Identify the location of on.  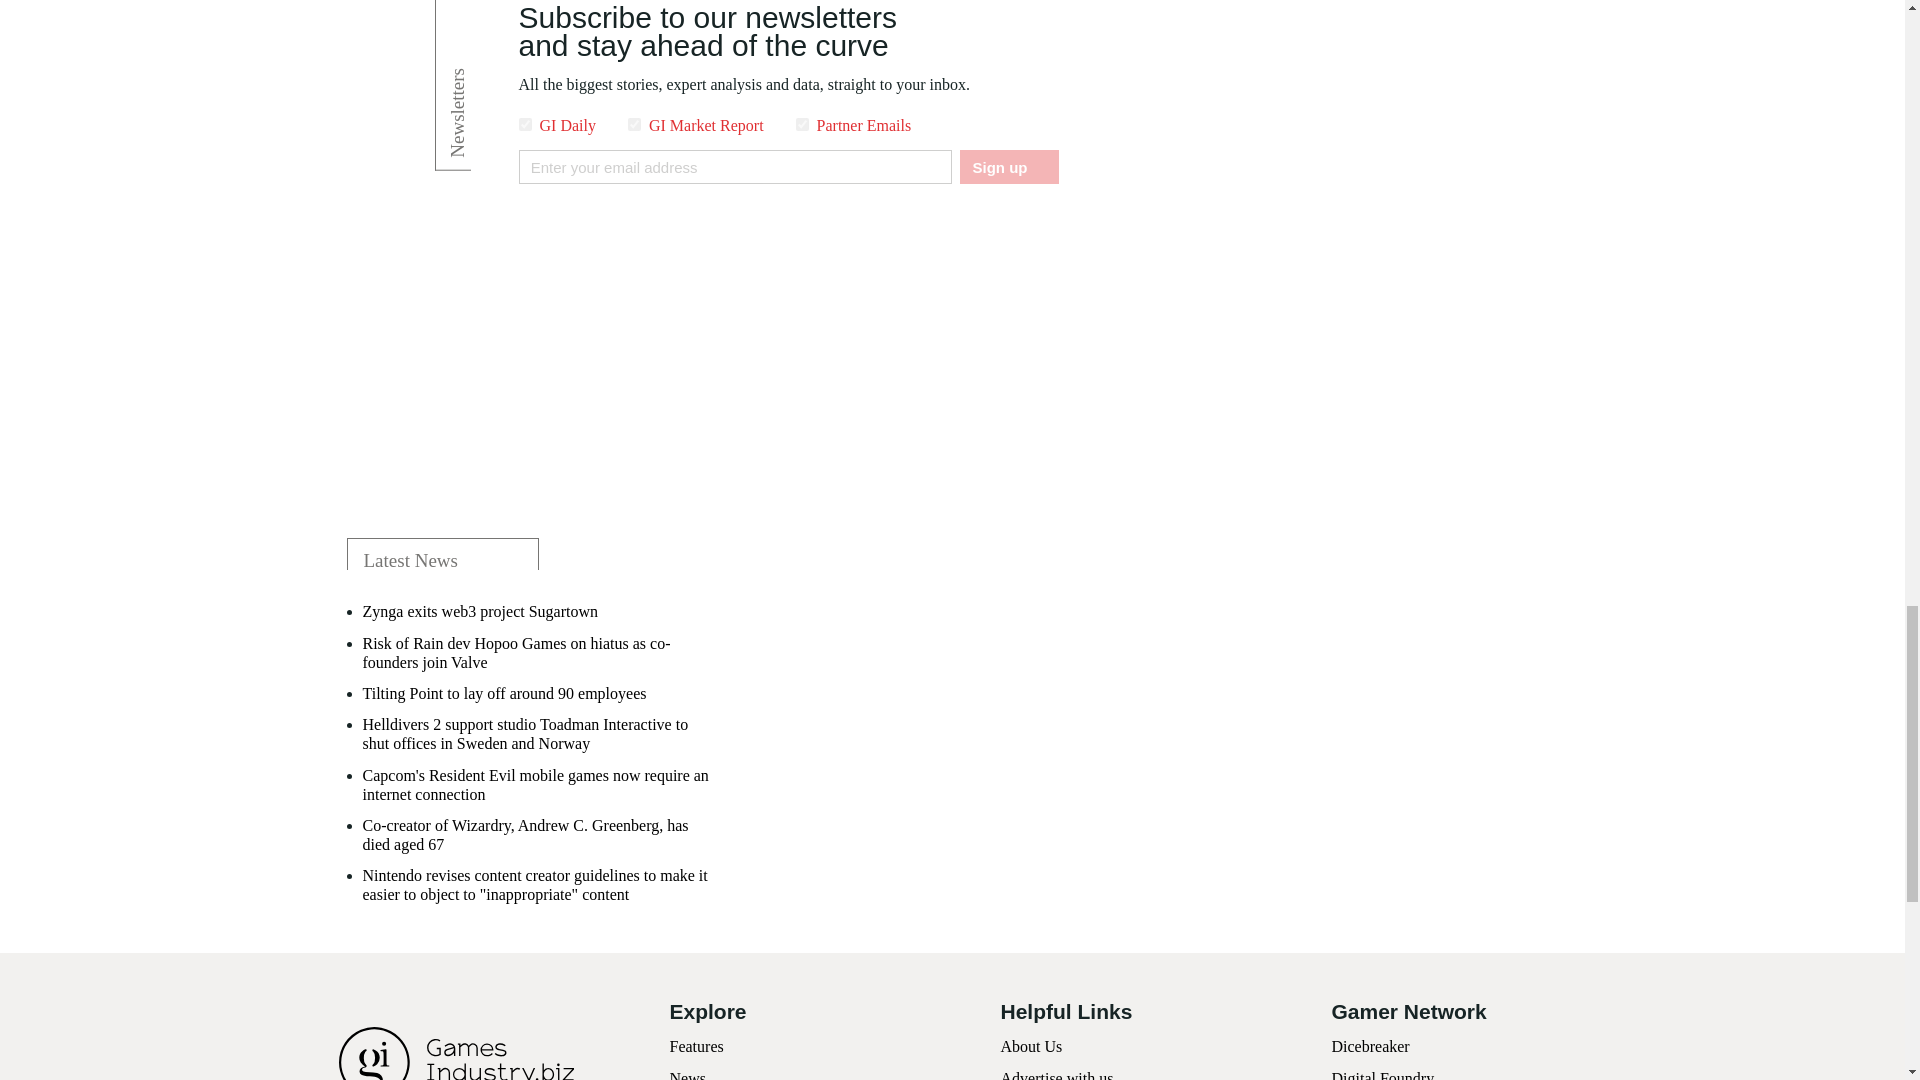
(524, 124).